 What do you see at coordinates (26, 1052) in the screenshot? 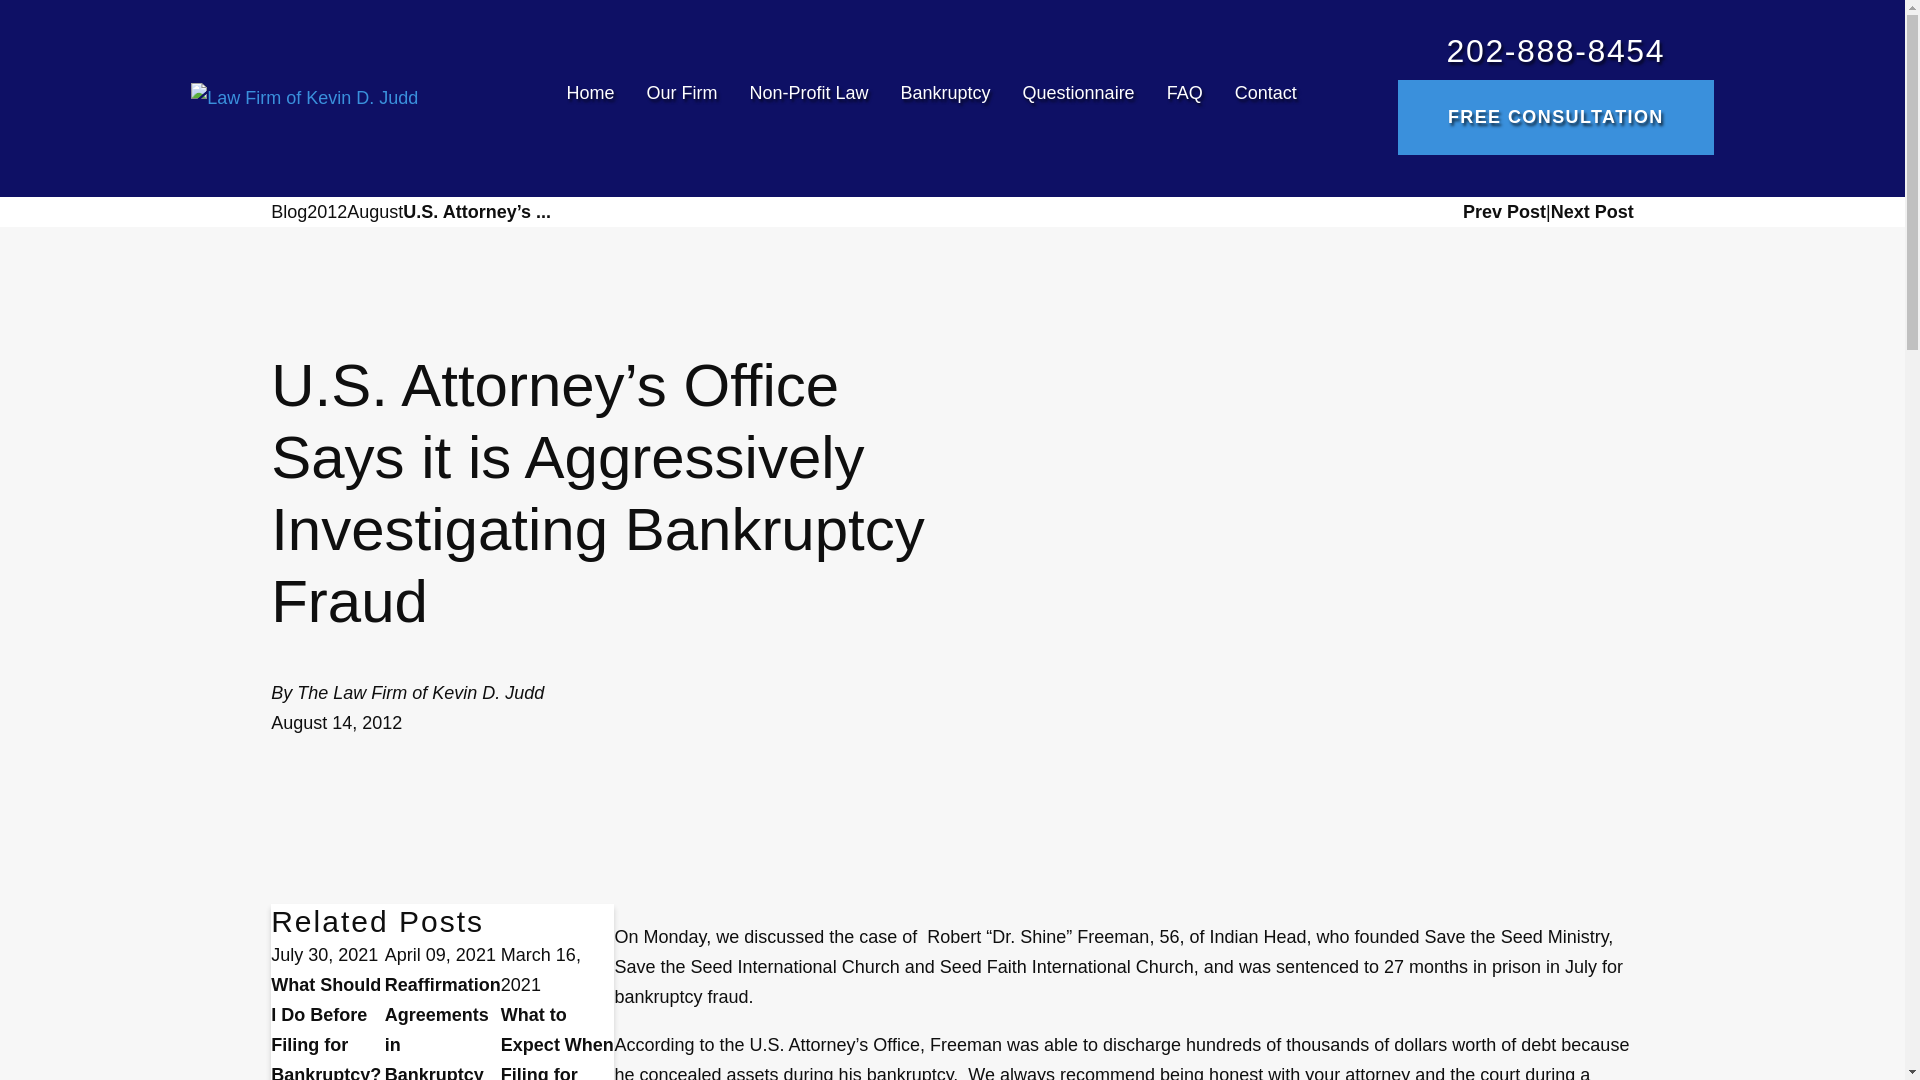
I see `Open the accessibility options menu` at bounding box center [26, 1052].